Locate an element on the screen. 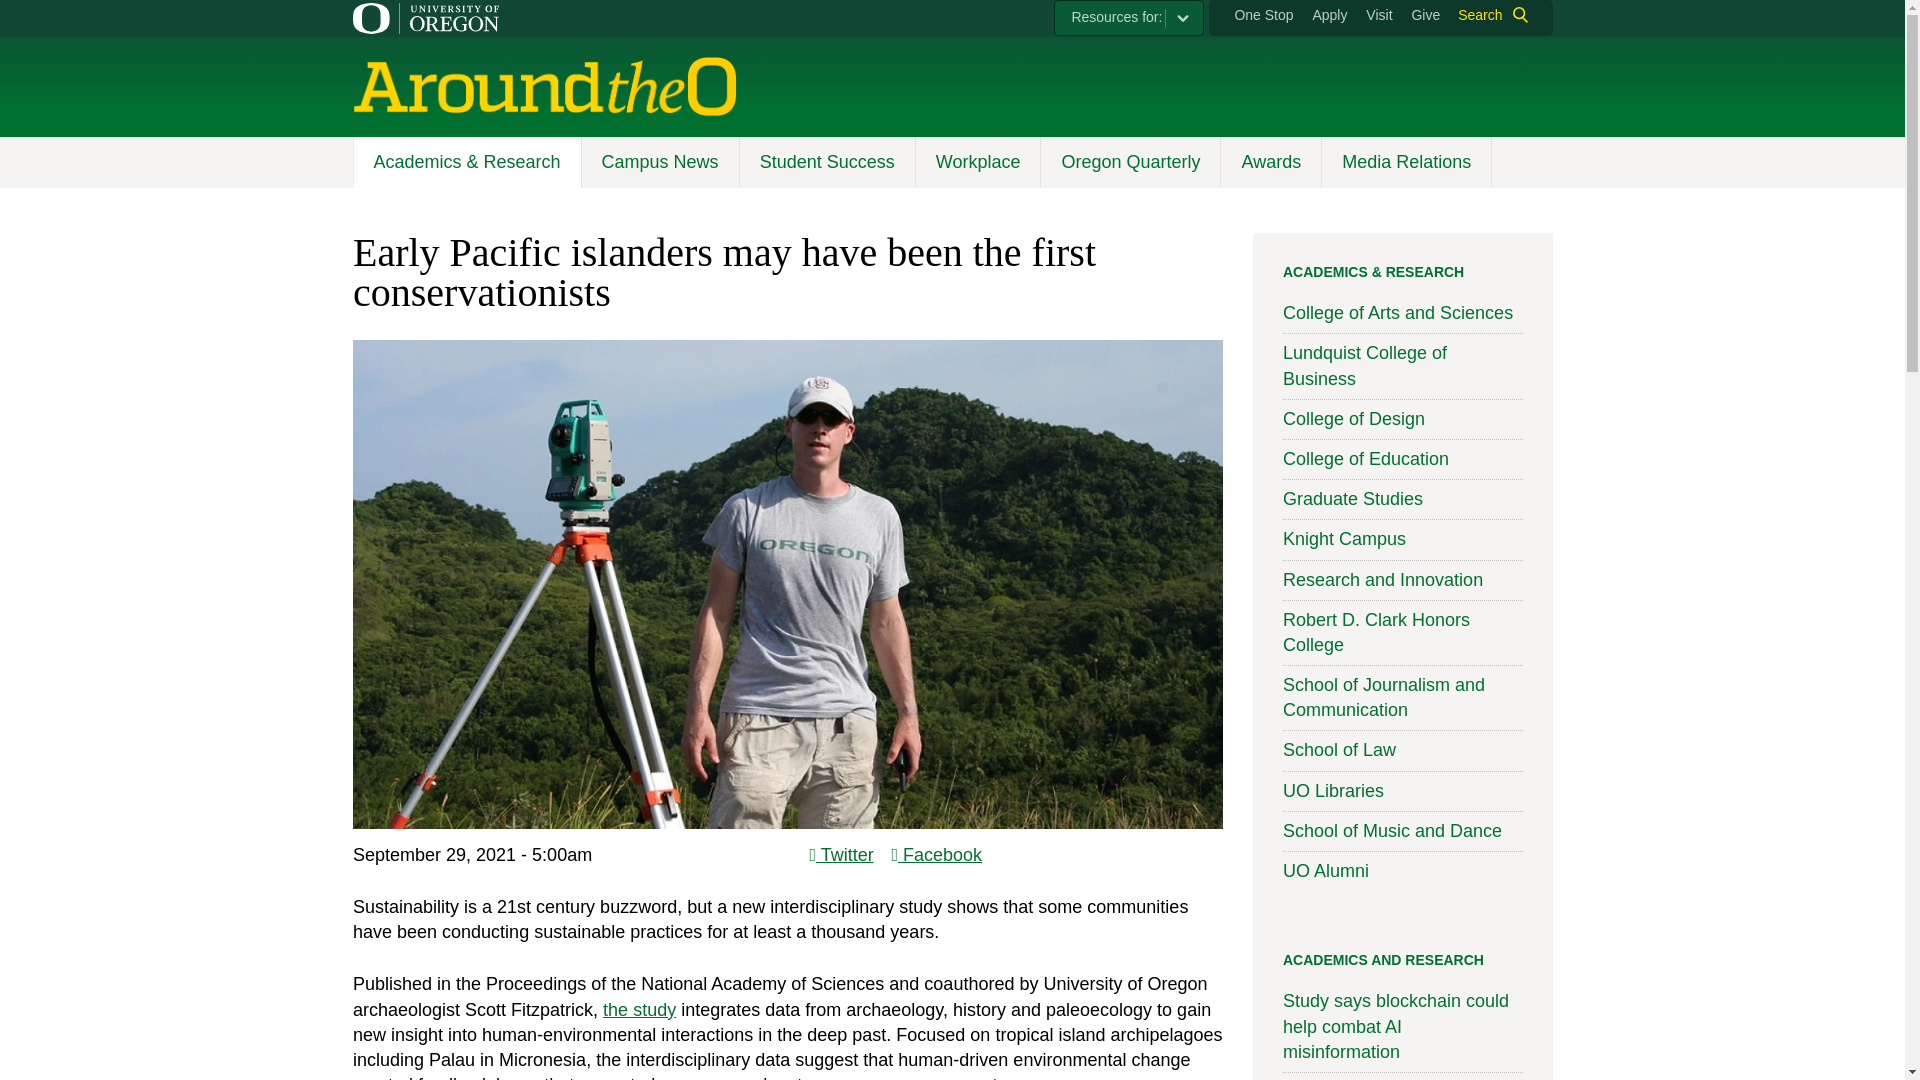  Around the O home is located at coordinates (543, 86).